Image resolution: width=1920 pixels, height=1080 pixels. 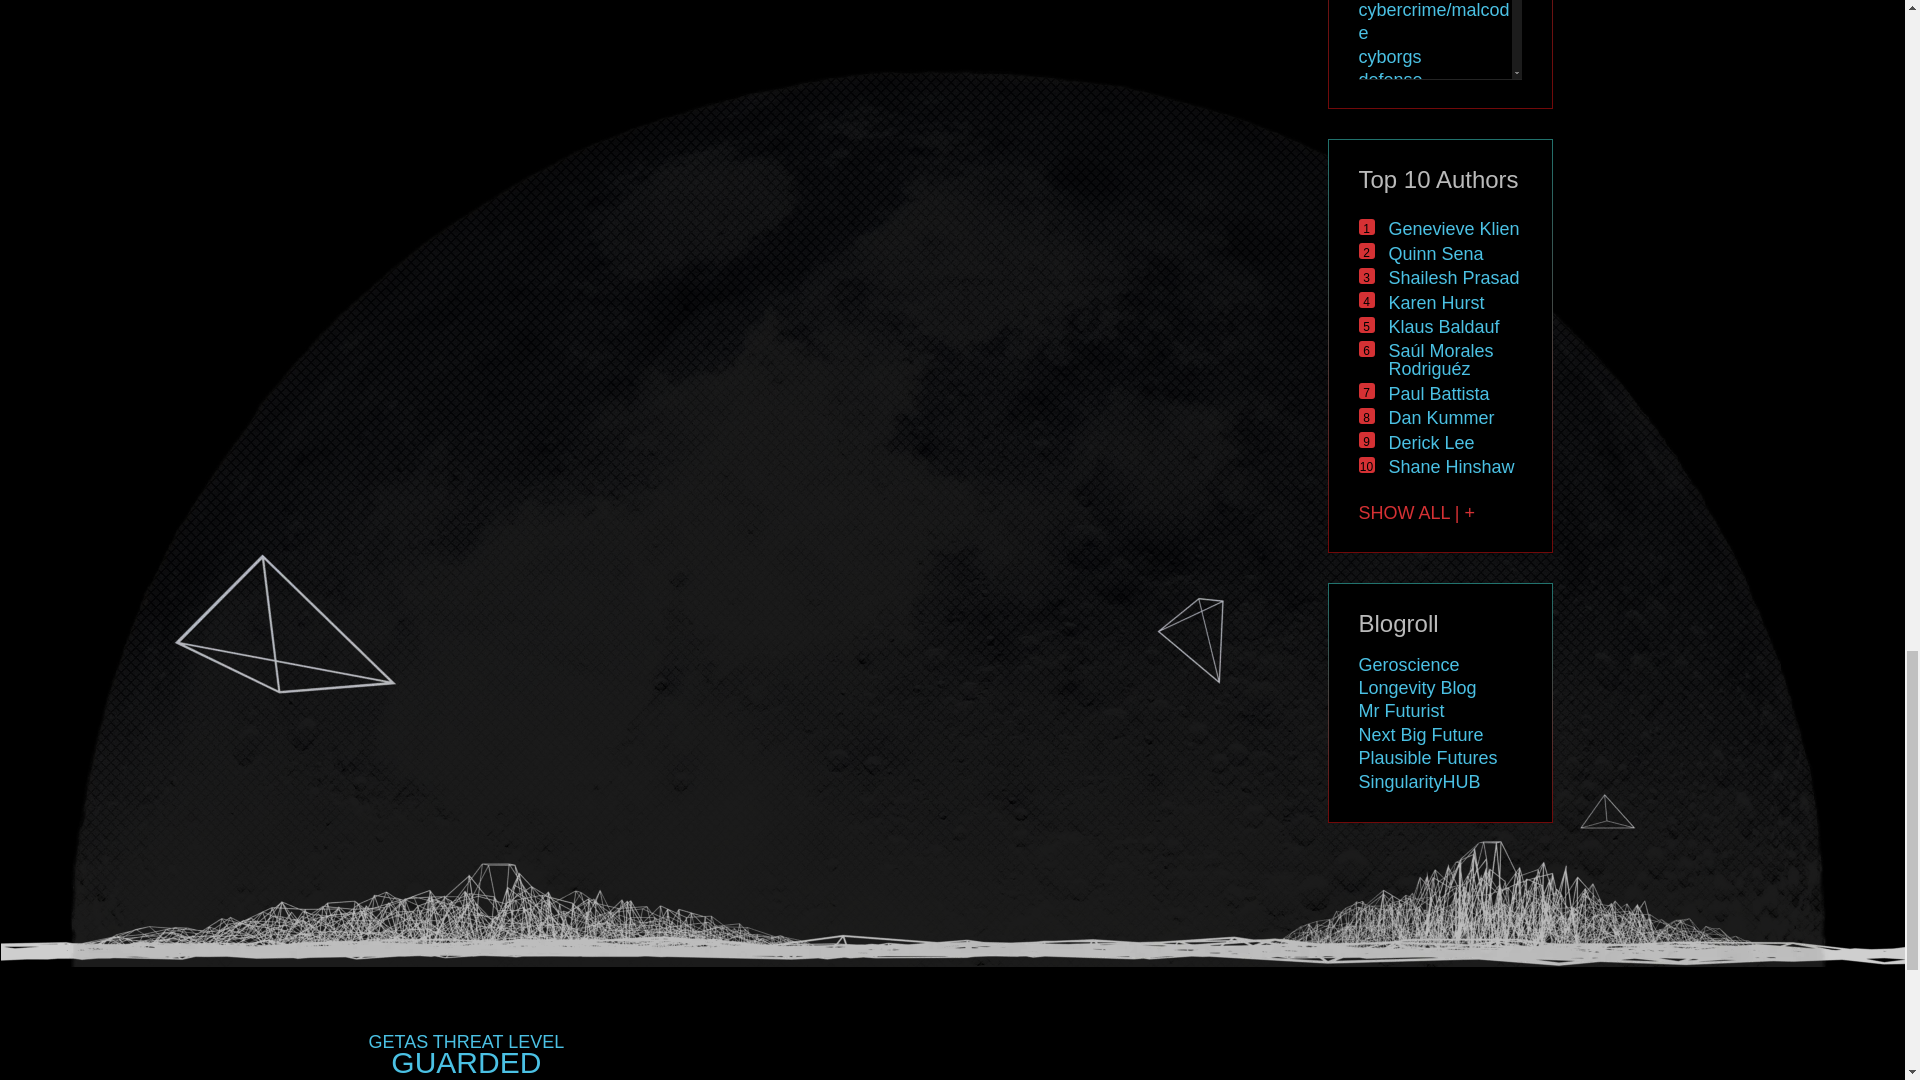 I want to click on 9057 posts by Quinn Sena, so click(x=1435, y=254).